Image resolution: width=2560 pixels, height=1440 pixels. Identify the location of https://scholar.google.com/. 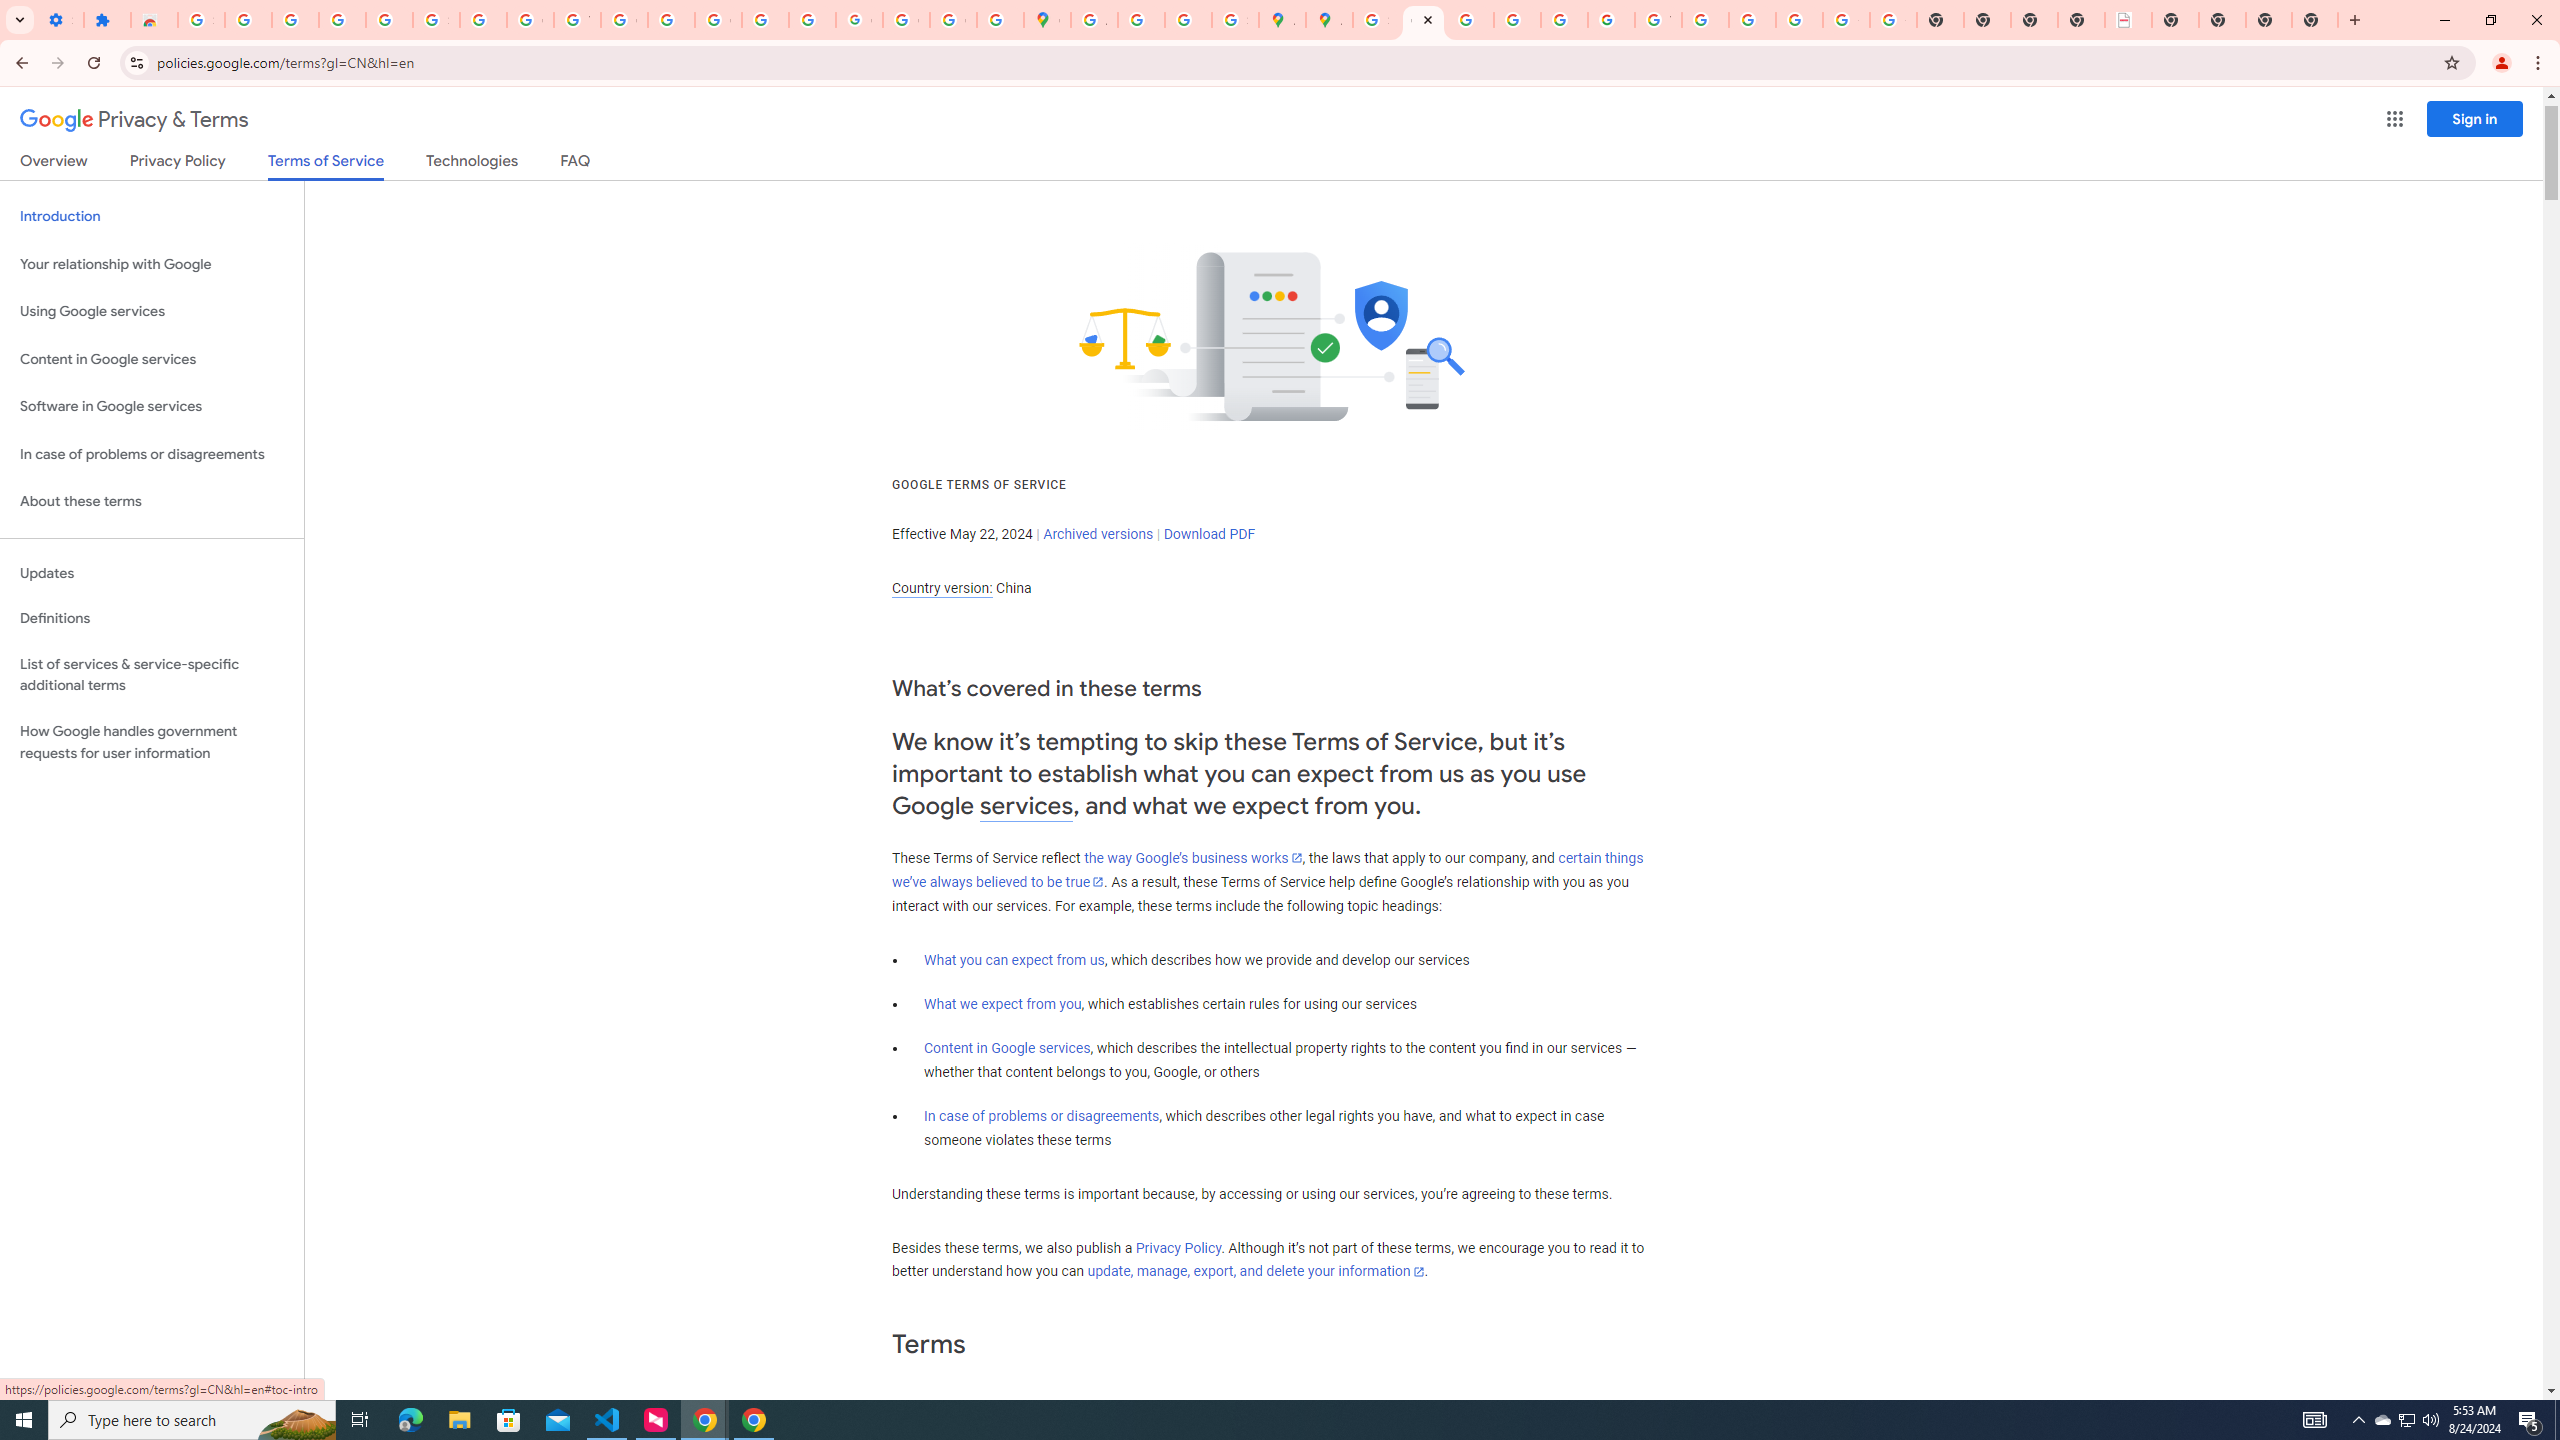
(672, 20).